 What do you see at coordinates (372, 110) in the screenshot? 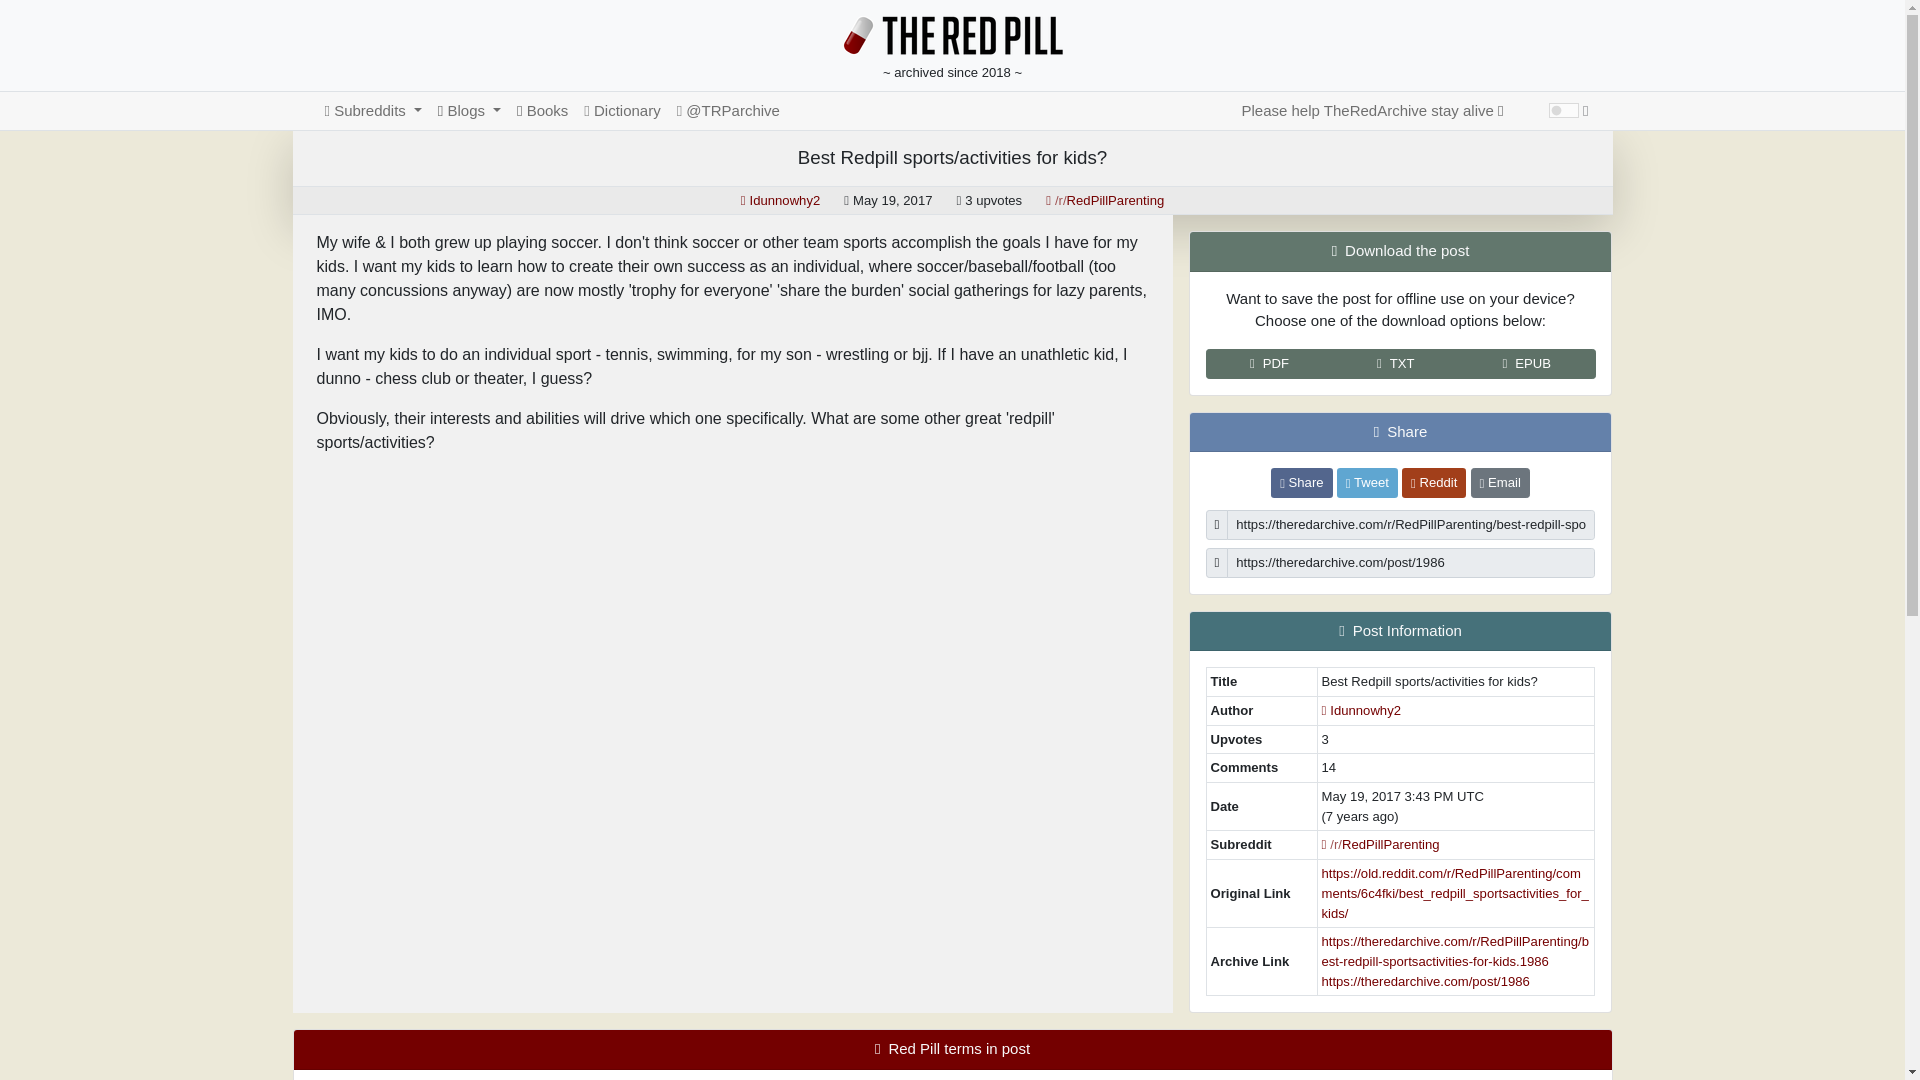
I see `Subreddits` at bounding box center [372, 110].